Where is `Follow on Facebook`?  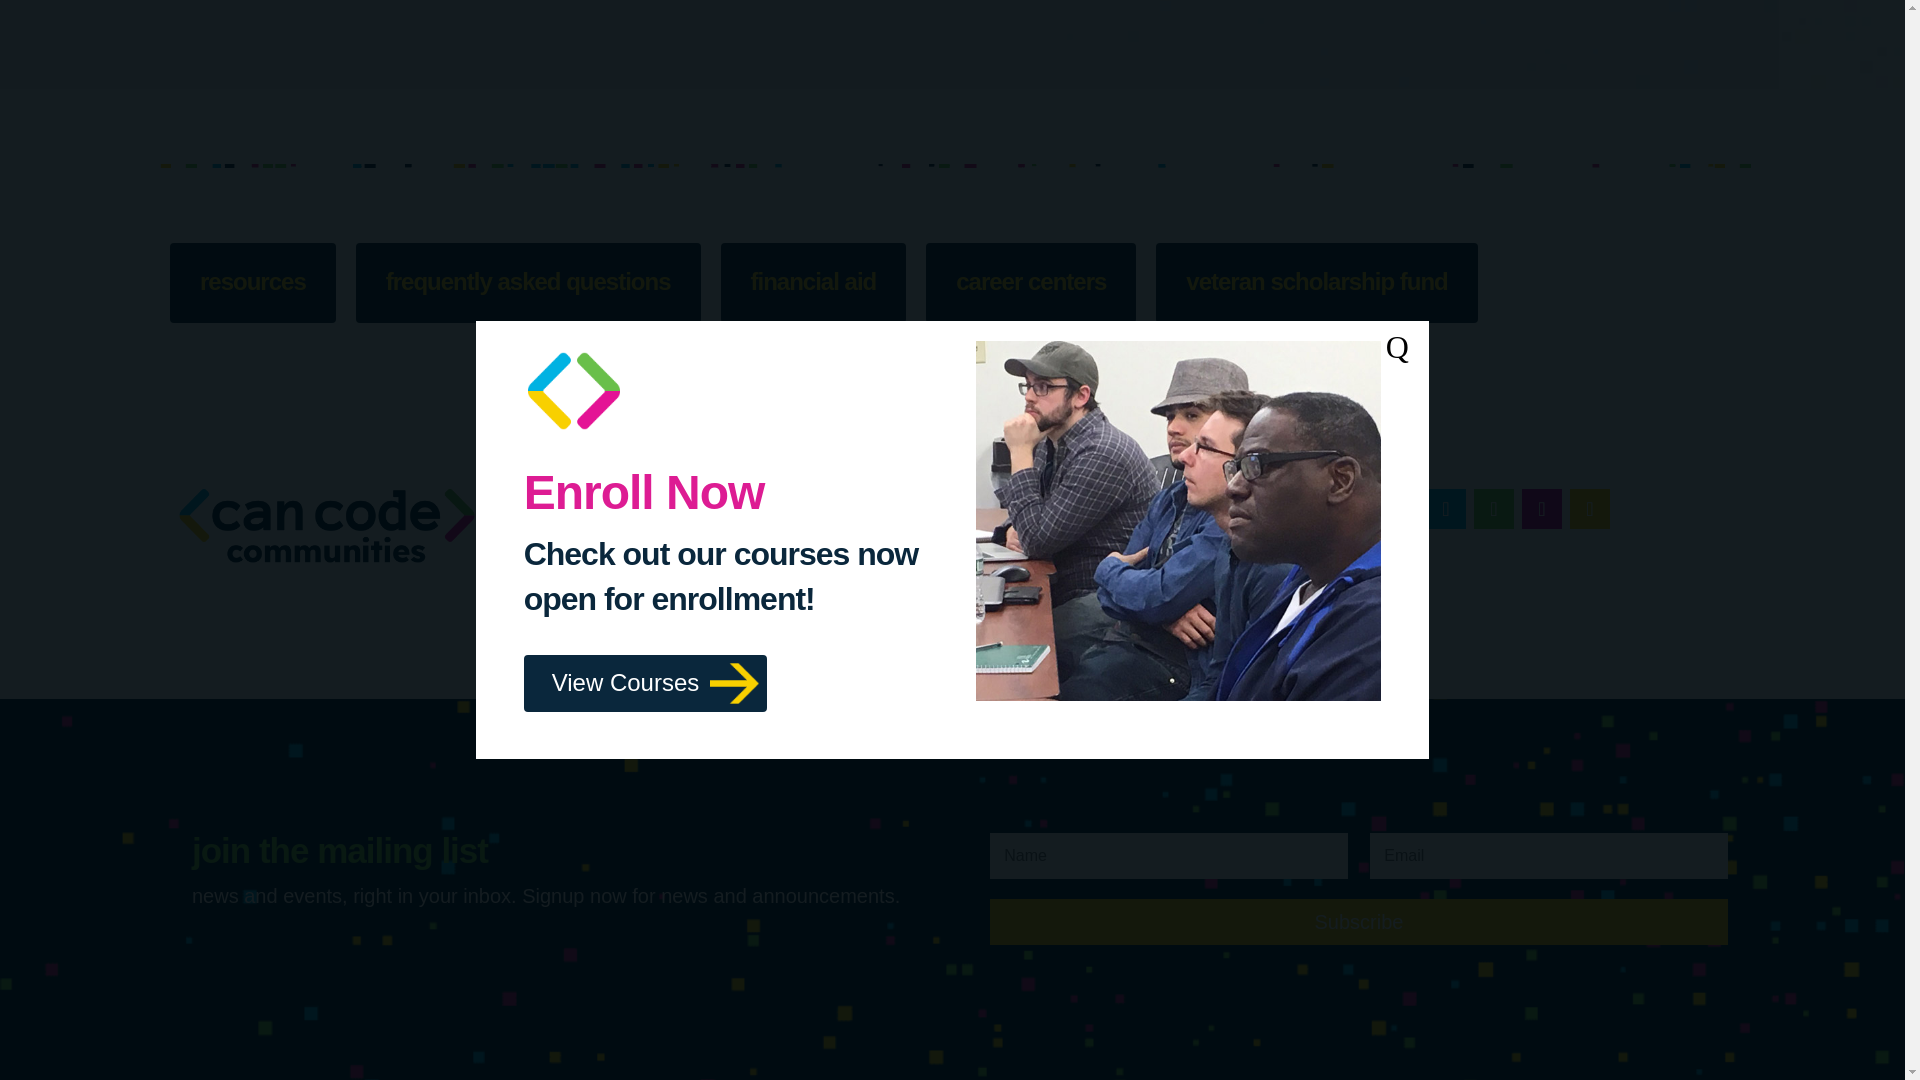
Follow on Facebook is located at coordinates (1446, 509).